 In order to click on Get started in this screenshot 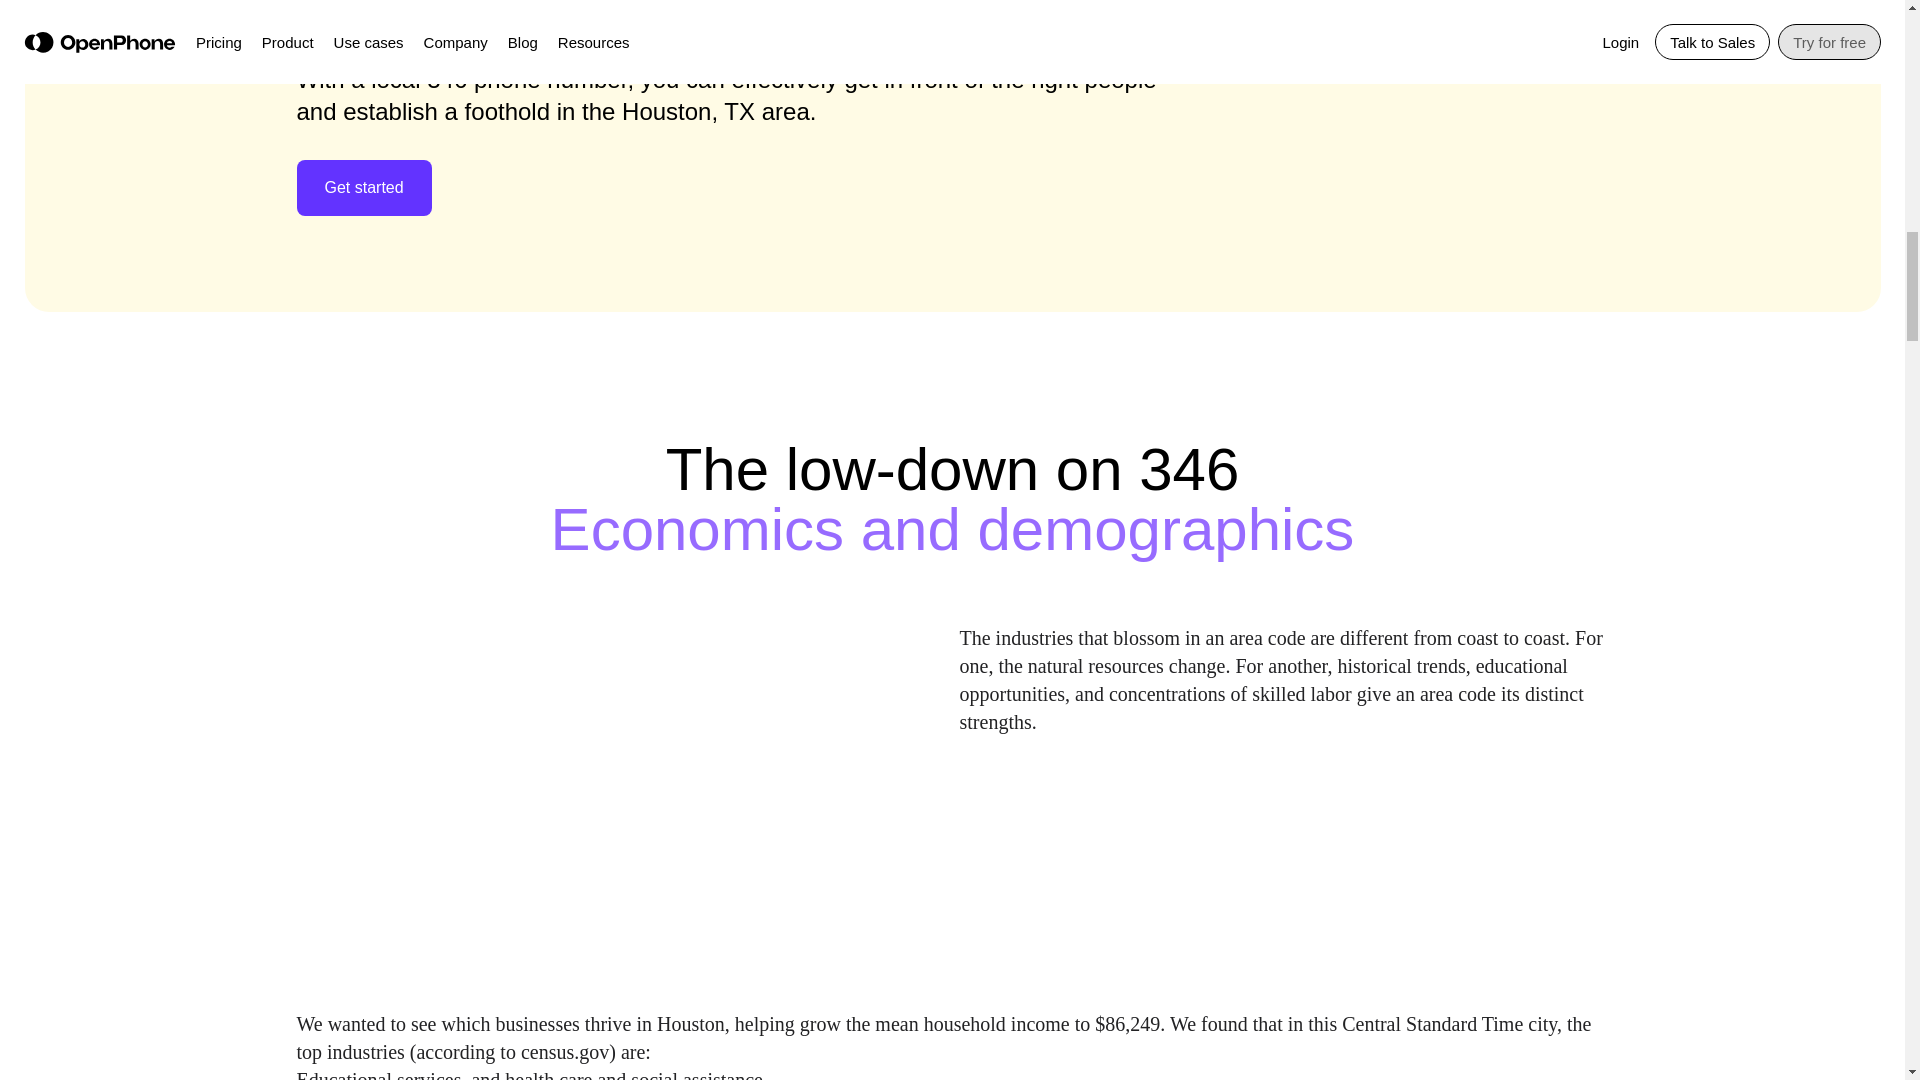, I will do `click(364, 187)`.